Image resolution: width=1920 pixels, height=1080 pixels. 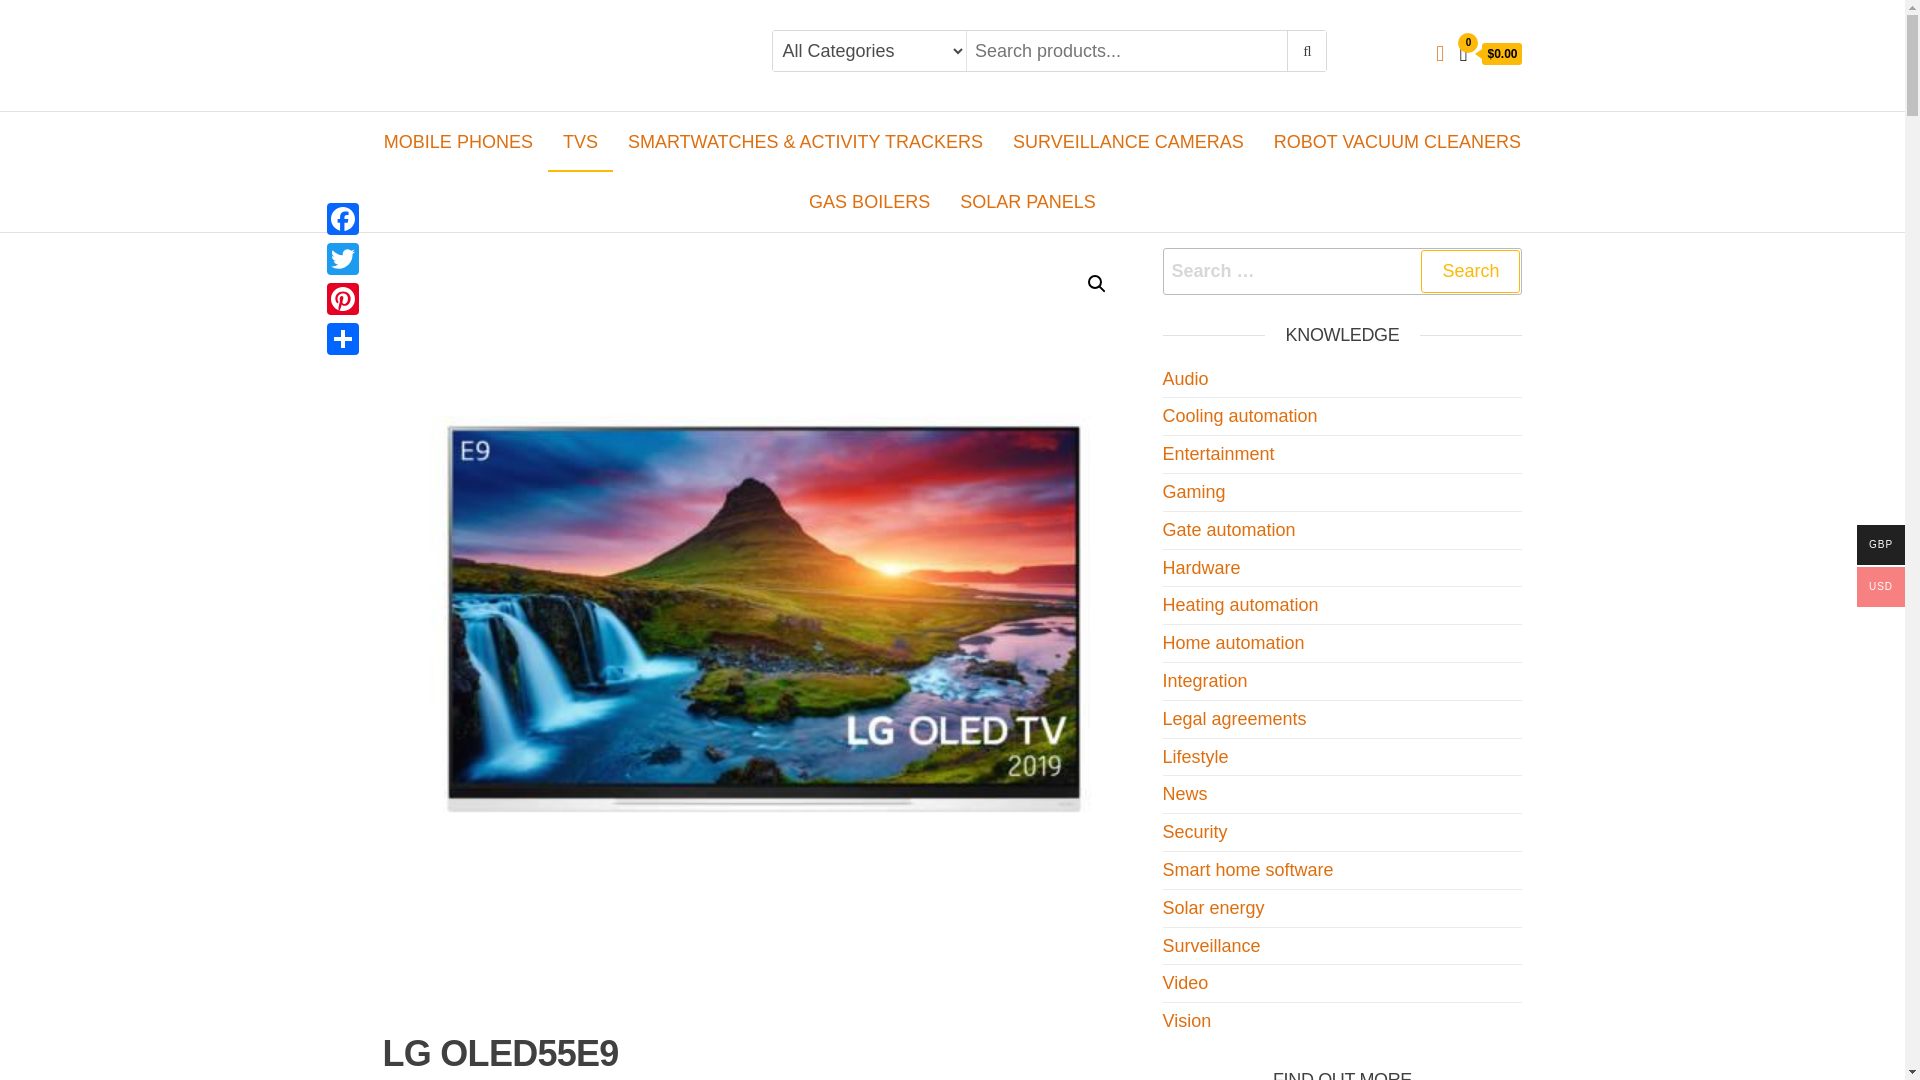 I want to click on View your shopping cart, so click(x=1490, y=54).